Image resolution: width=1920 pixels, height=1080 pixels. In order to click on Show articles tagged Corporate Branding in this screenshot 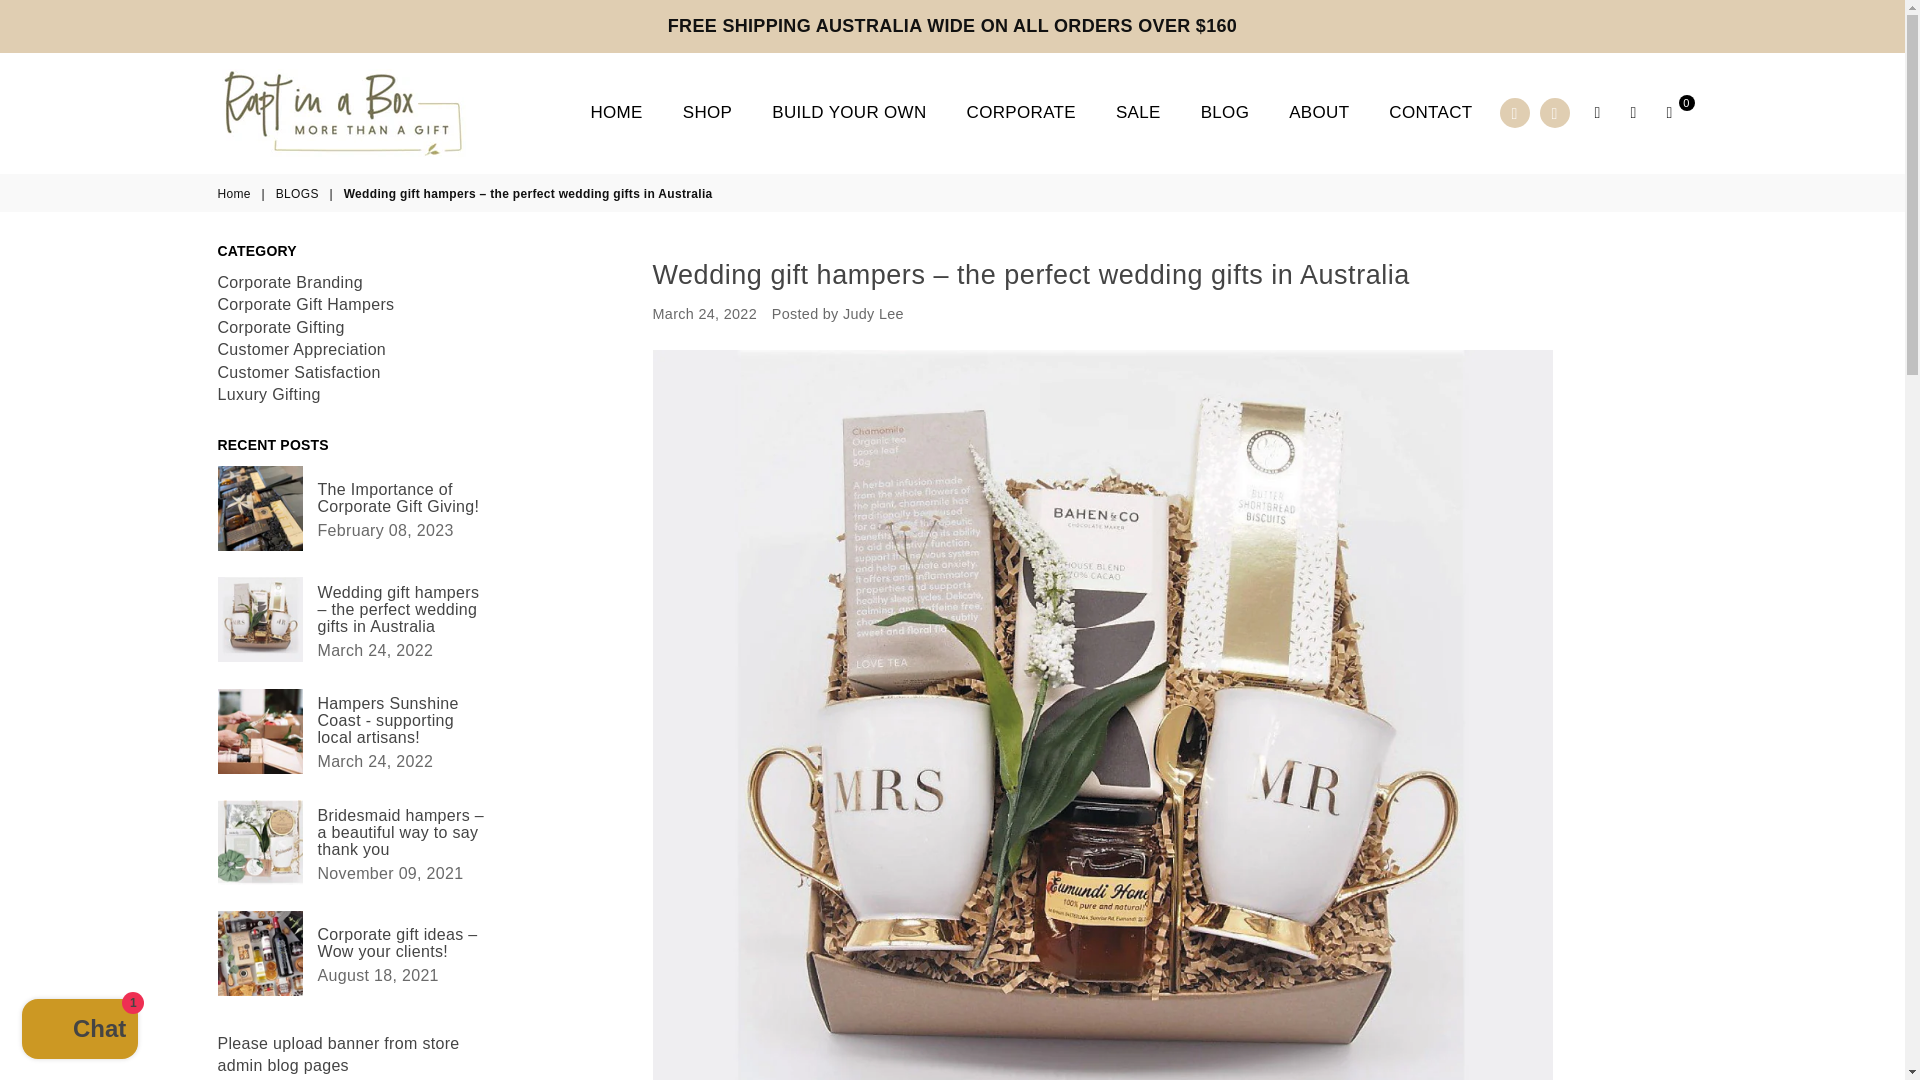, I will do `click(290, 282)`.